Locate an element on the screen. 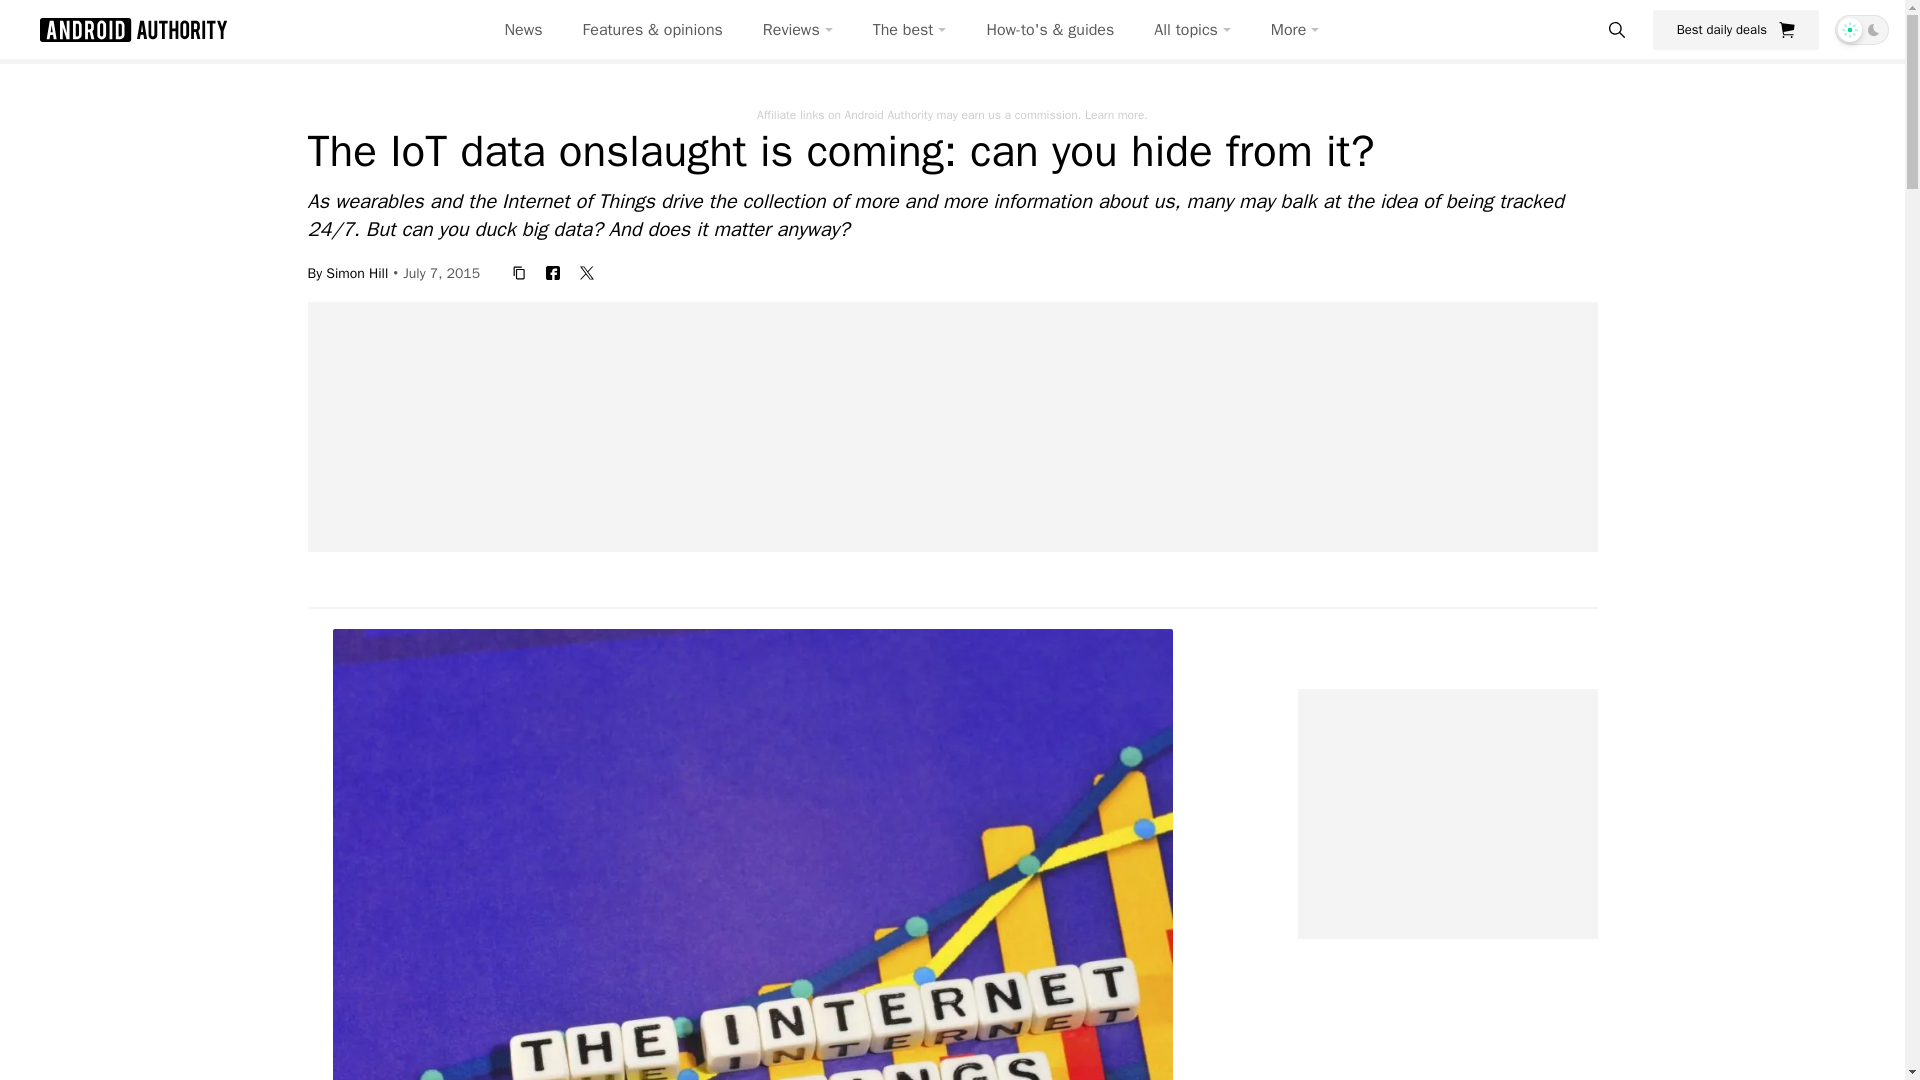 The image size is (1920, 1080). Best daily deals is located at coordinates (1736, 29).